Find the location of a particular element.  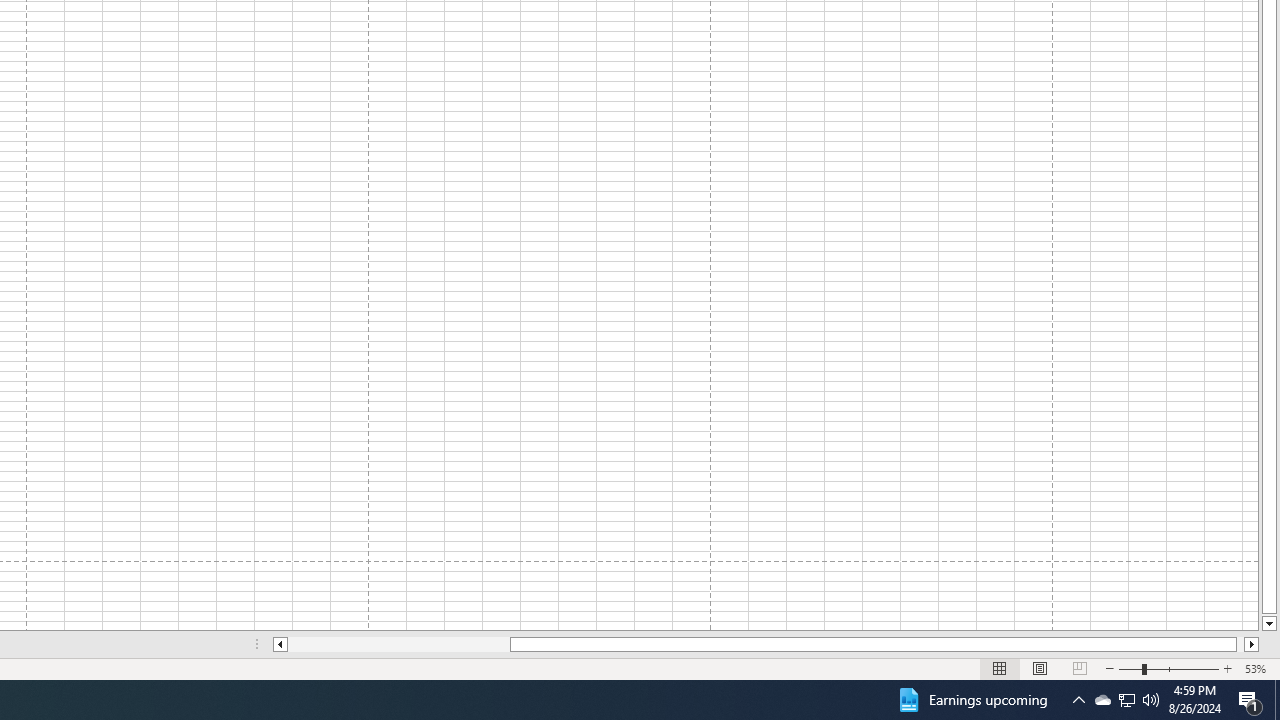

Page left is located at coordinates (398, 644).